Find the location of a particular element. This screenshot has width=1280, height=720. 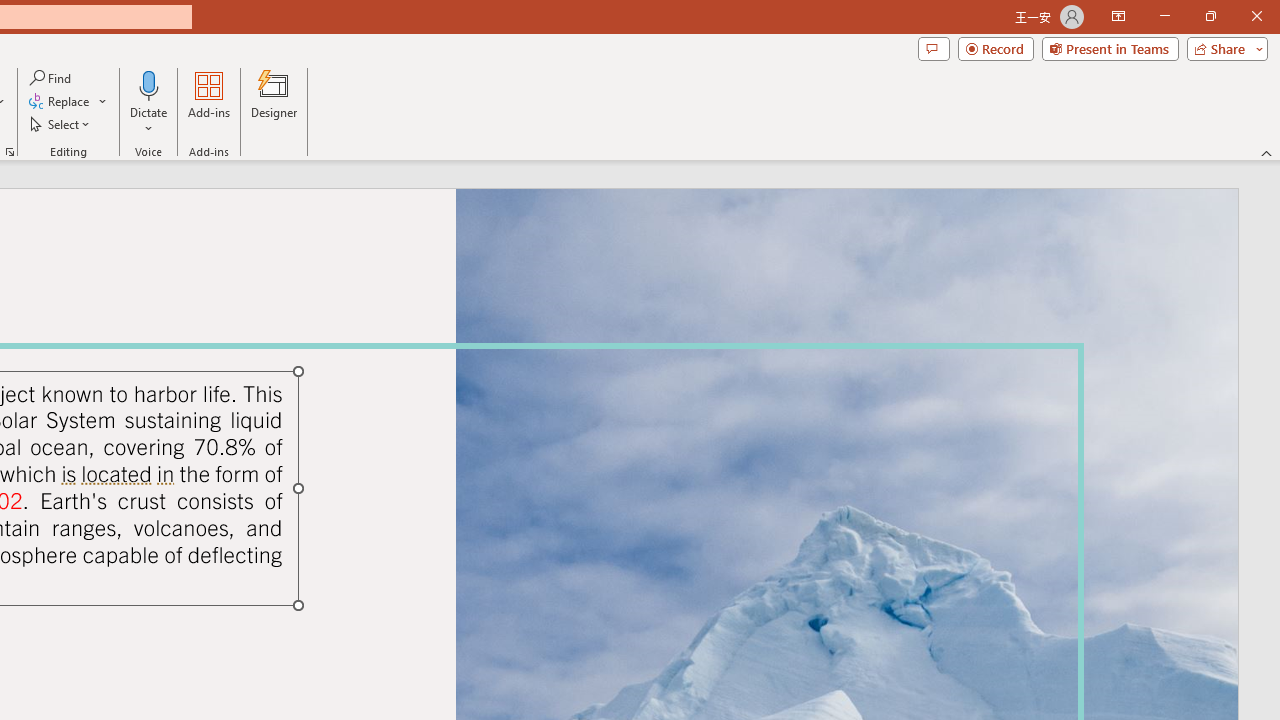

Replace... is located at coordinates (60, 102).